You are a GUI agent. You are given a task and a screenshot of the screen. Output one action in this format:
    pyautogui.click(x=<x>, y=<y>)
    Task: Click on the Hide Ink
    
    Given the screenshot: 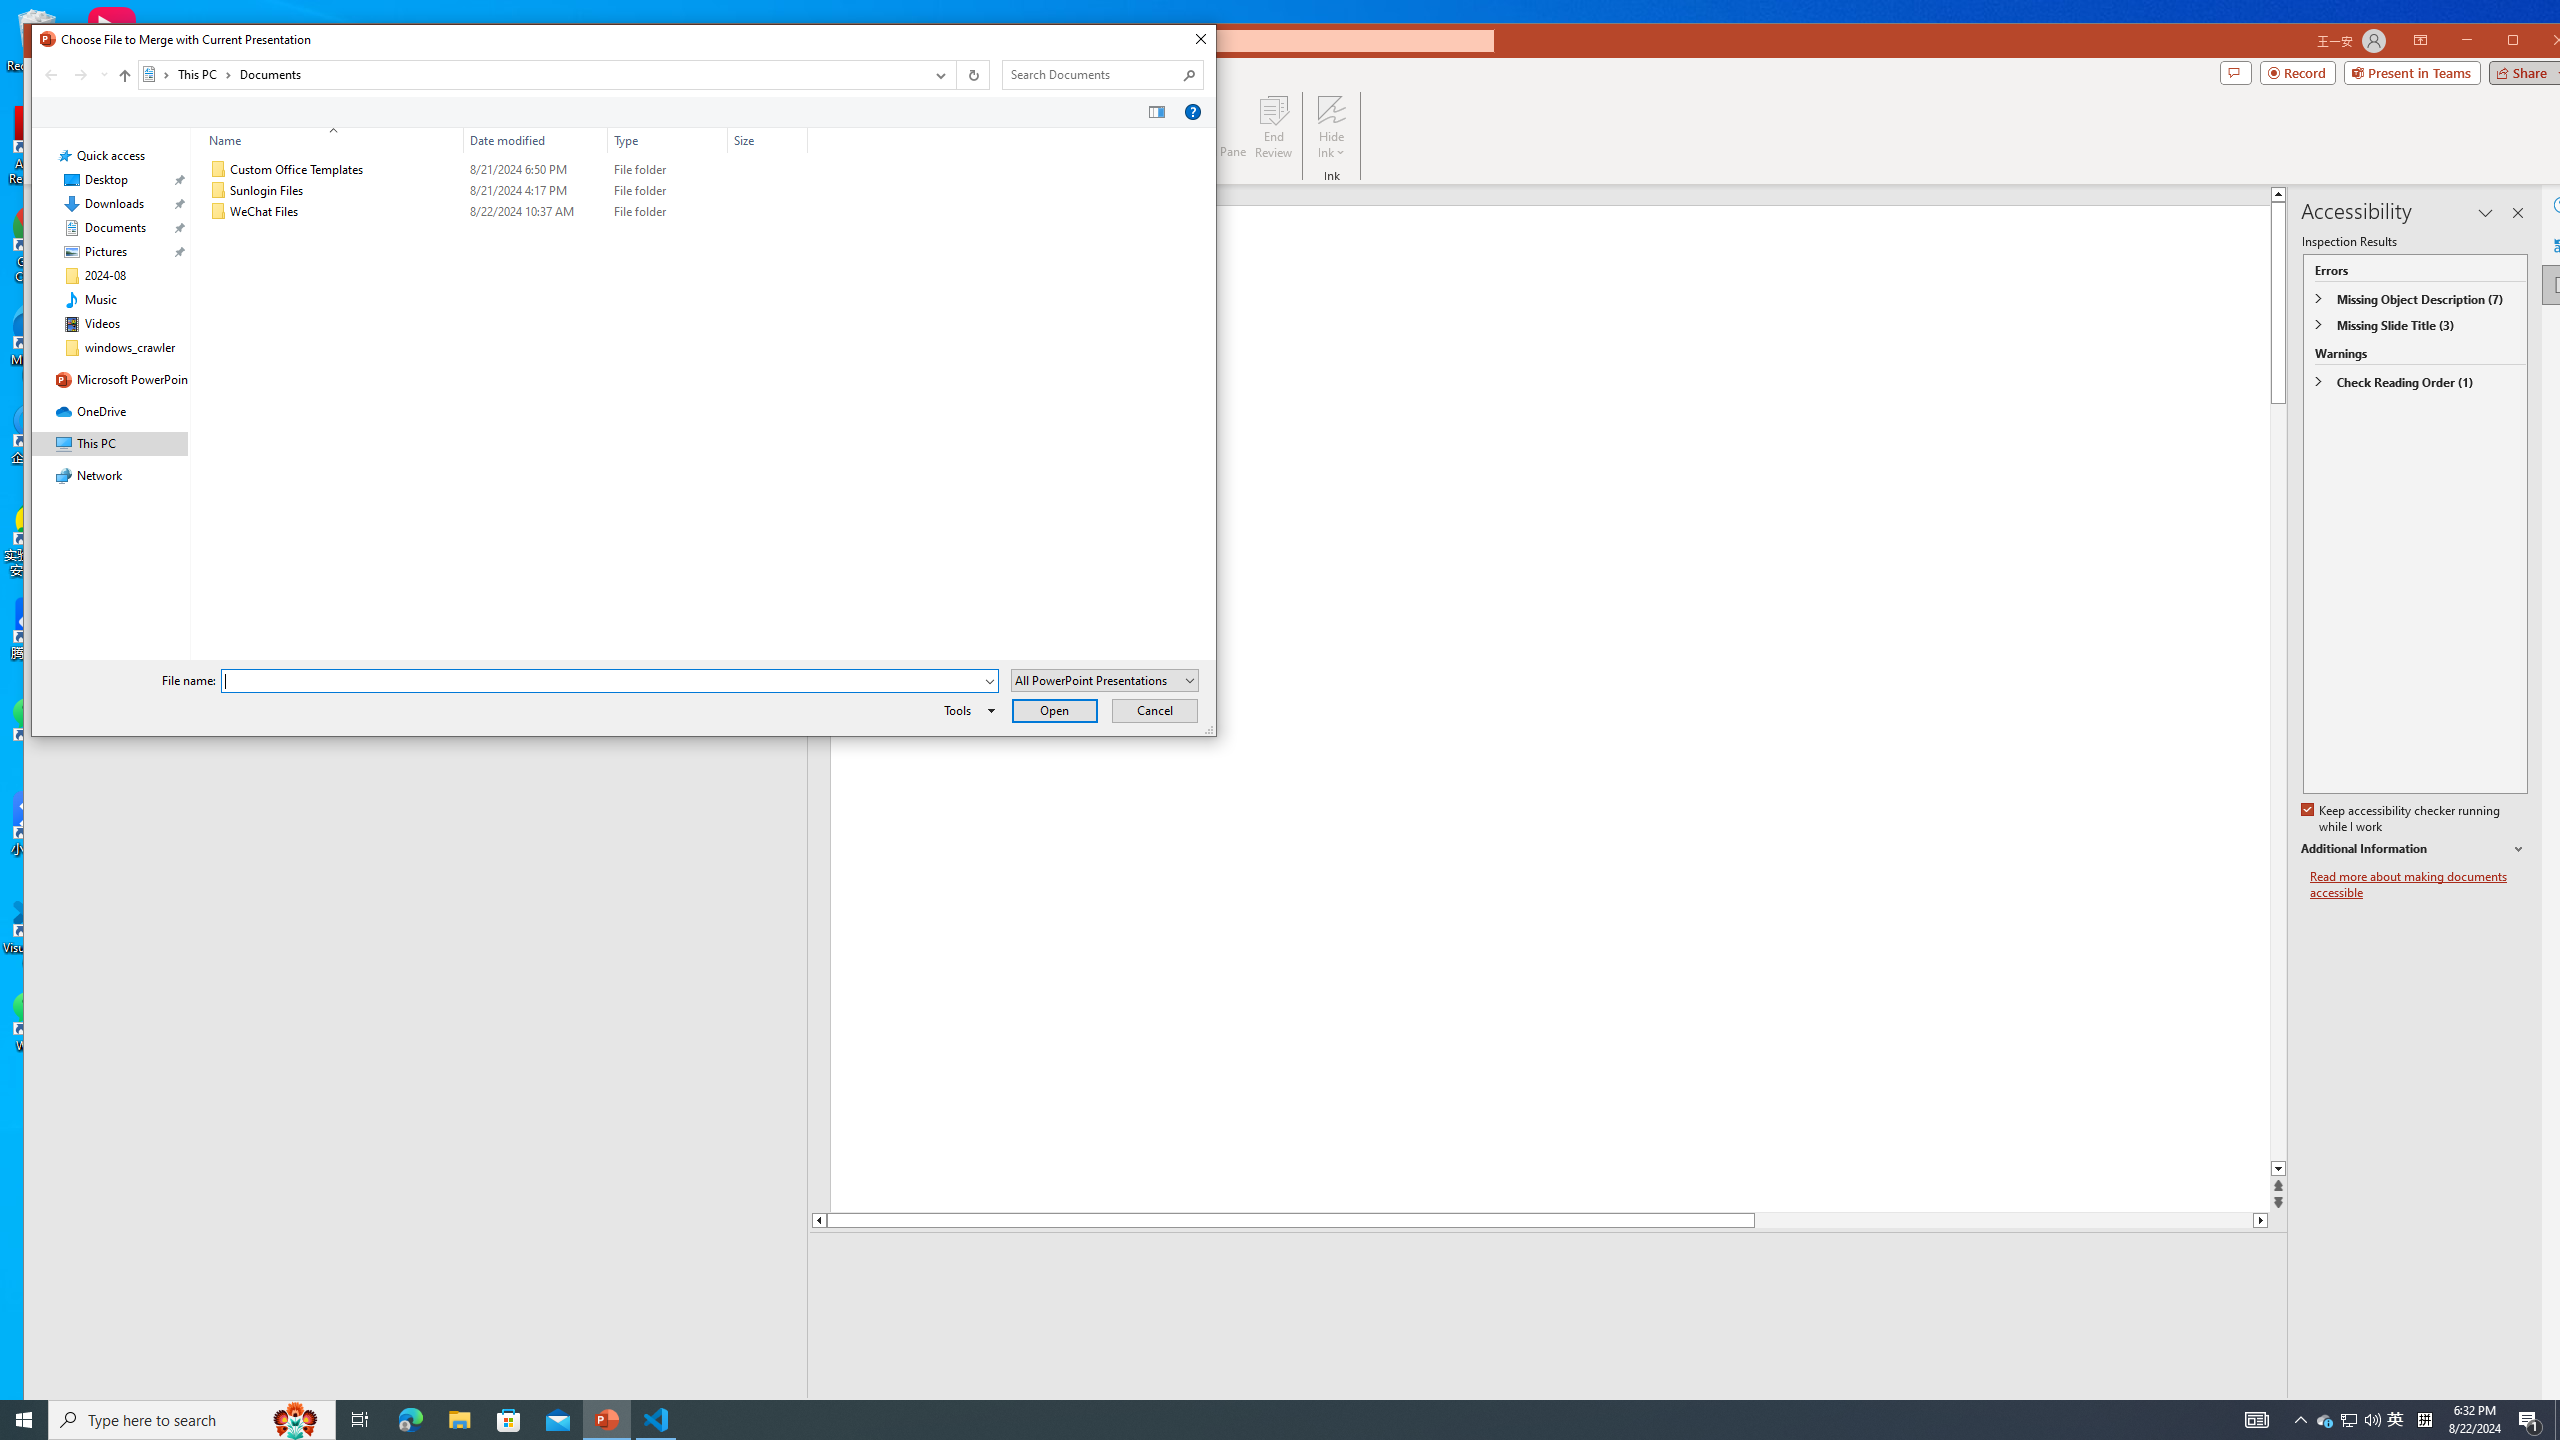 What is the action you would take?
    pyautogui.click(x=1332, y=109)
    